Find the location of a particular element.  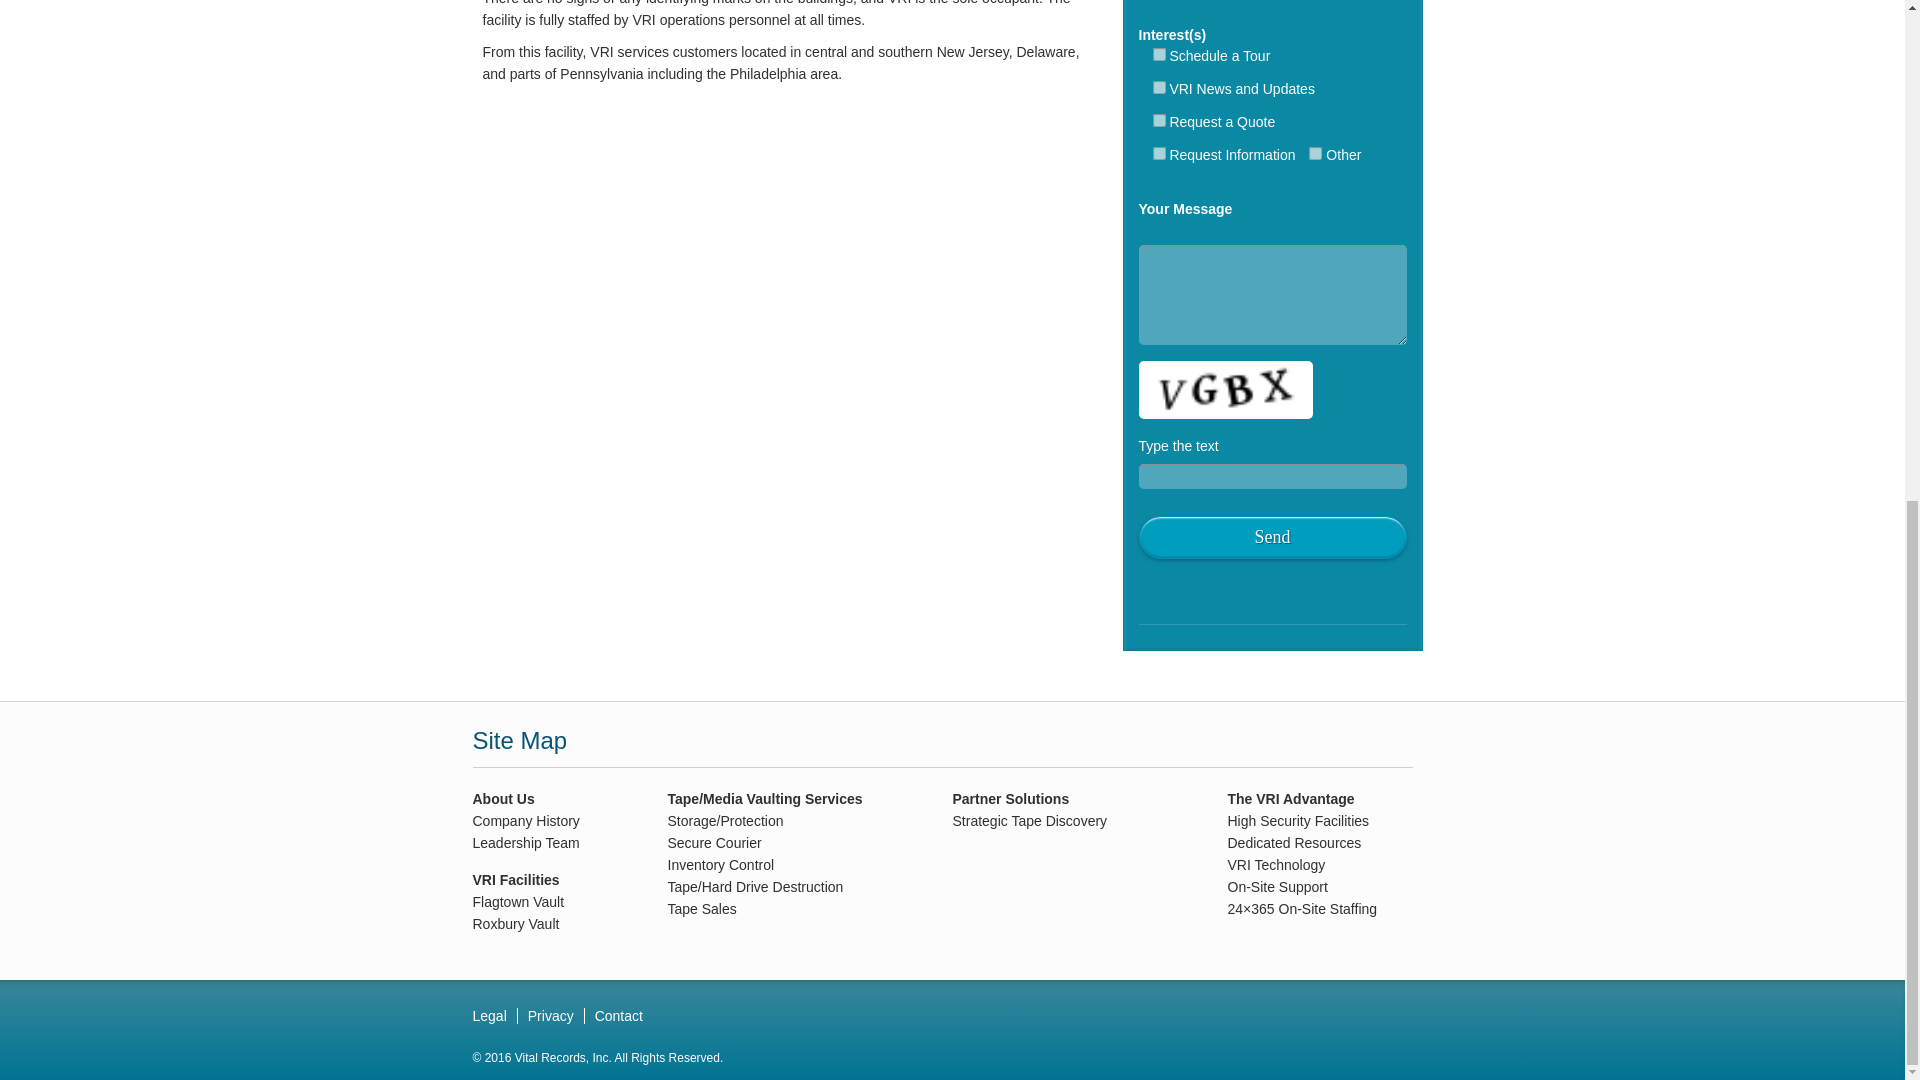

Other is located at coordinates (1316, 152).